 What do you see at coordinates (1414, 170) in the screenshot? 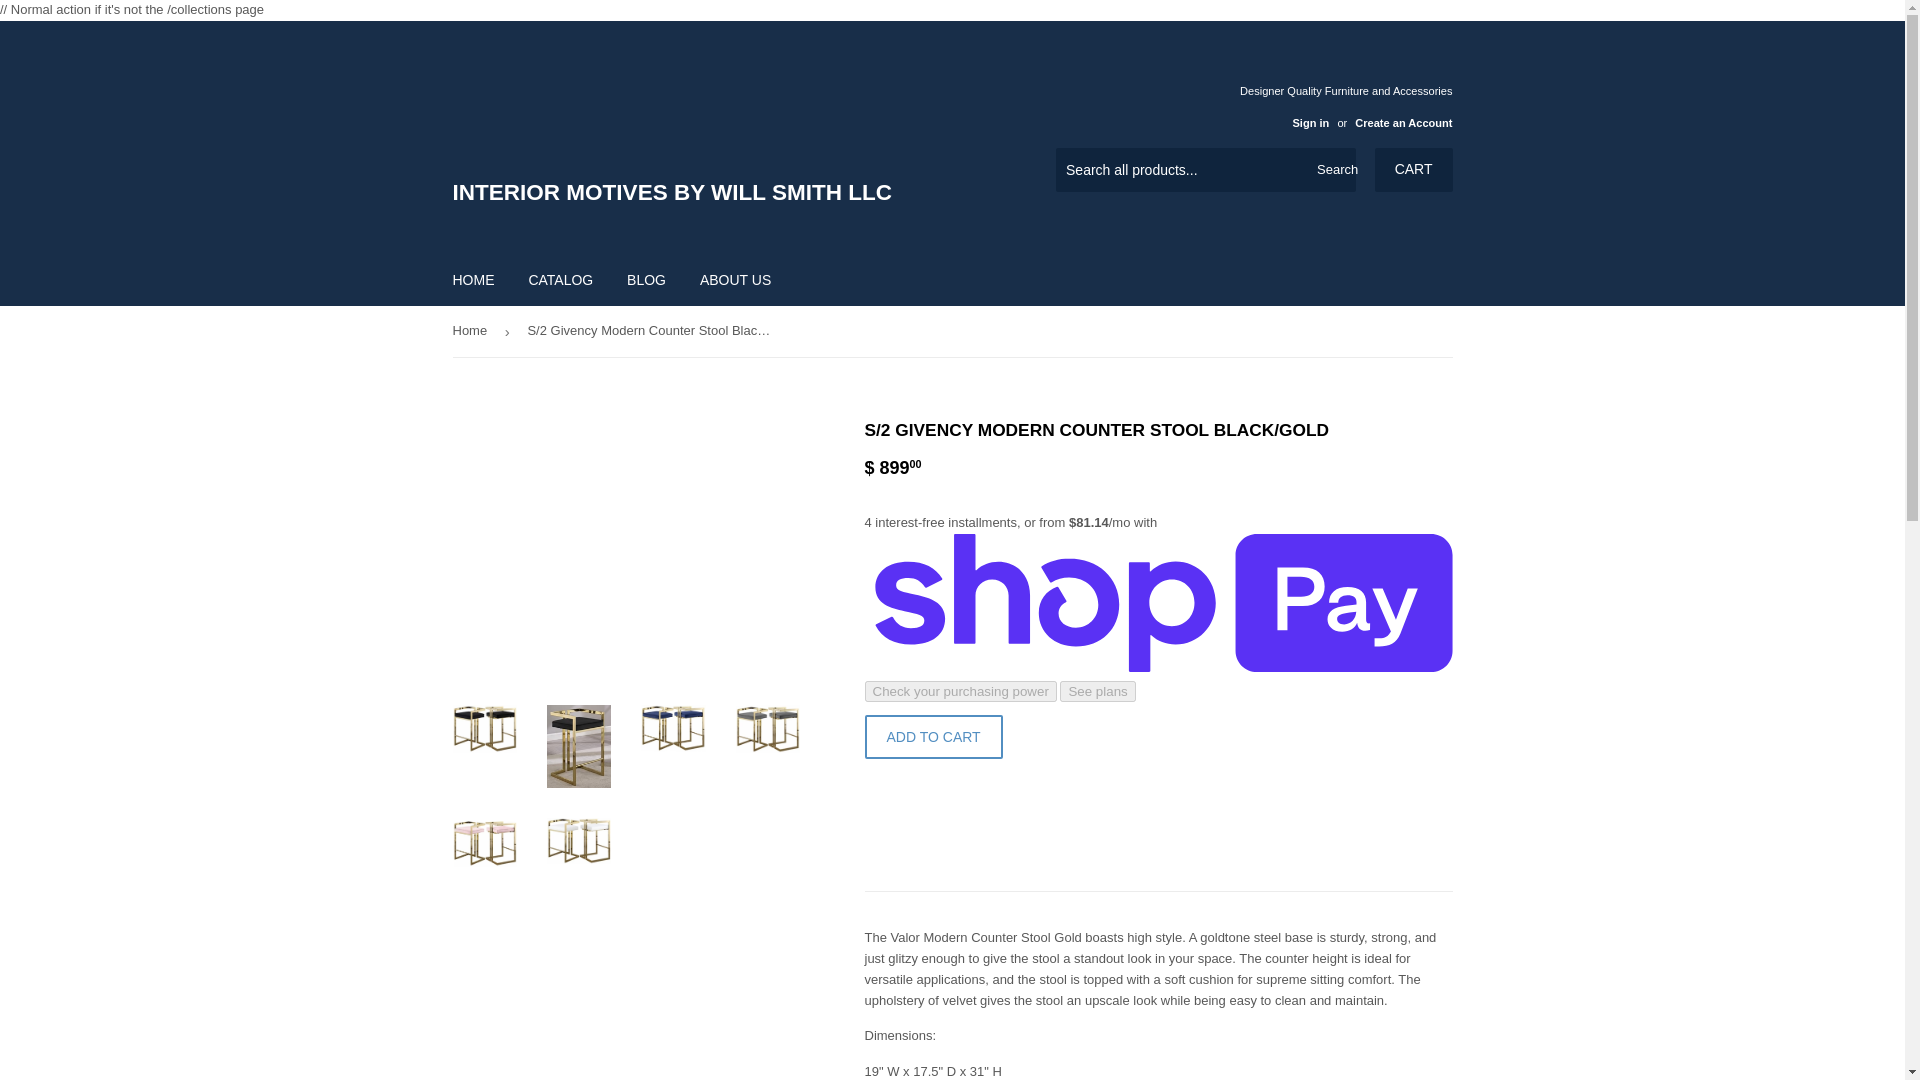
I see `CART` at bounding box center [1414, 170].